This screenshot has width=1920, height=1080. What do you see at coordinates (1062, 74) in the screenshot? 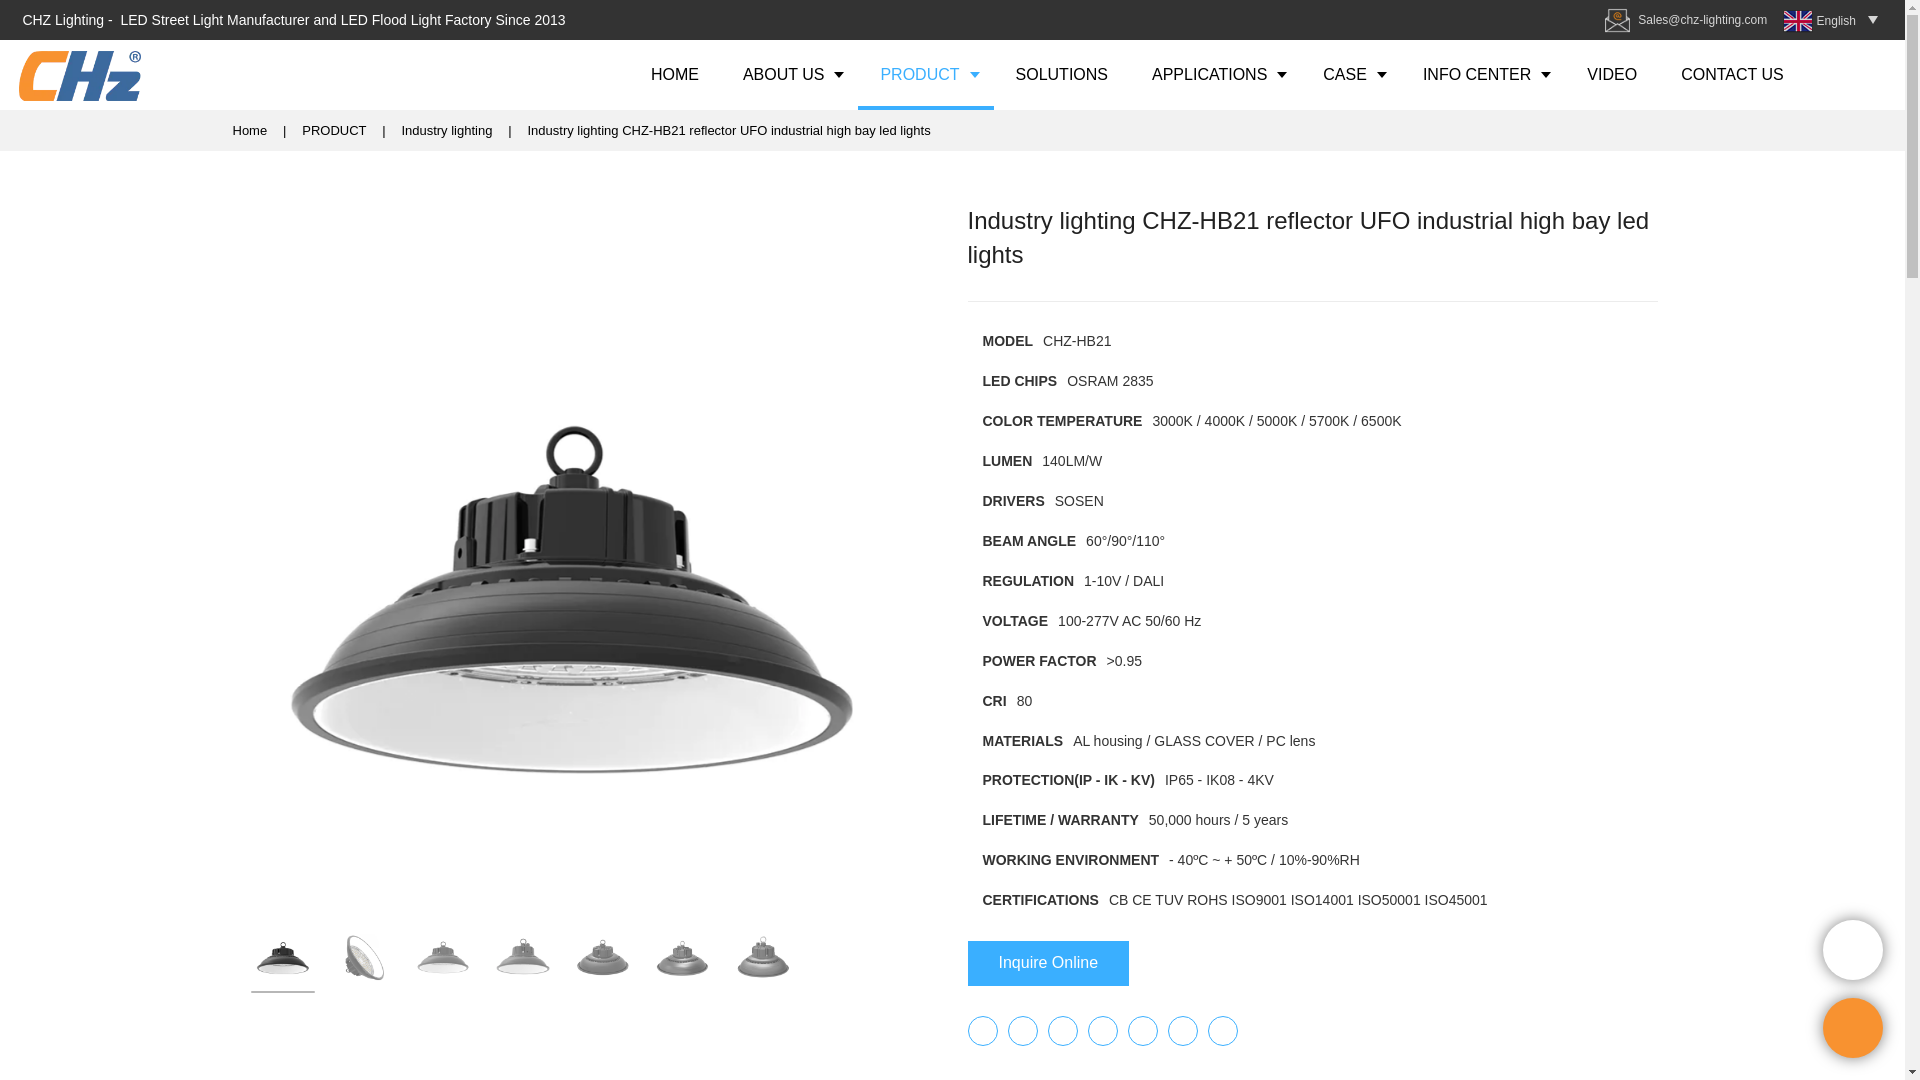
I see `SOLUTIONS` at bounding box center [1062, 74].